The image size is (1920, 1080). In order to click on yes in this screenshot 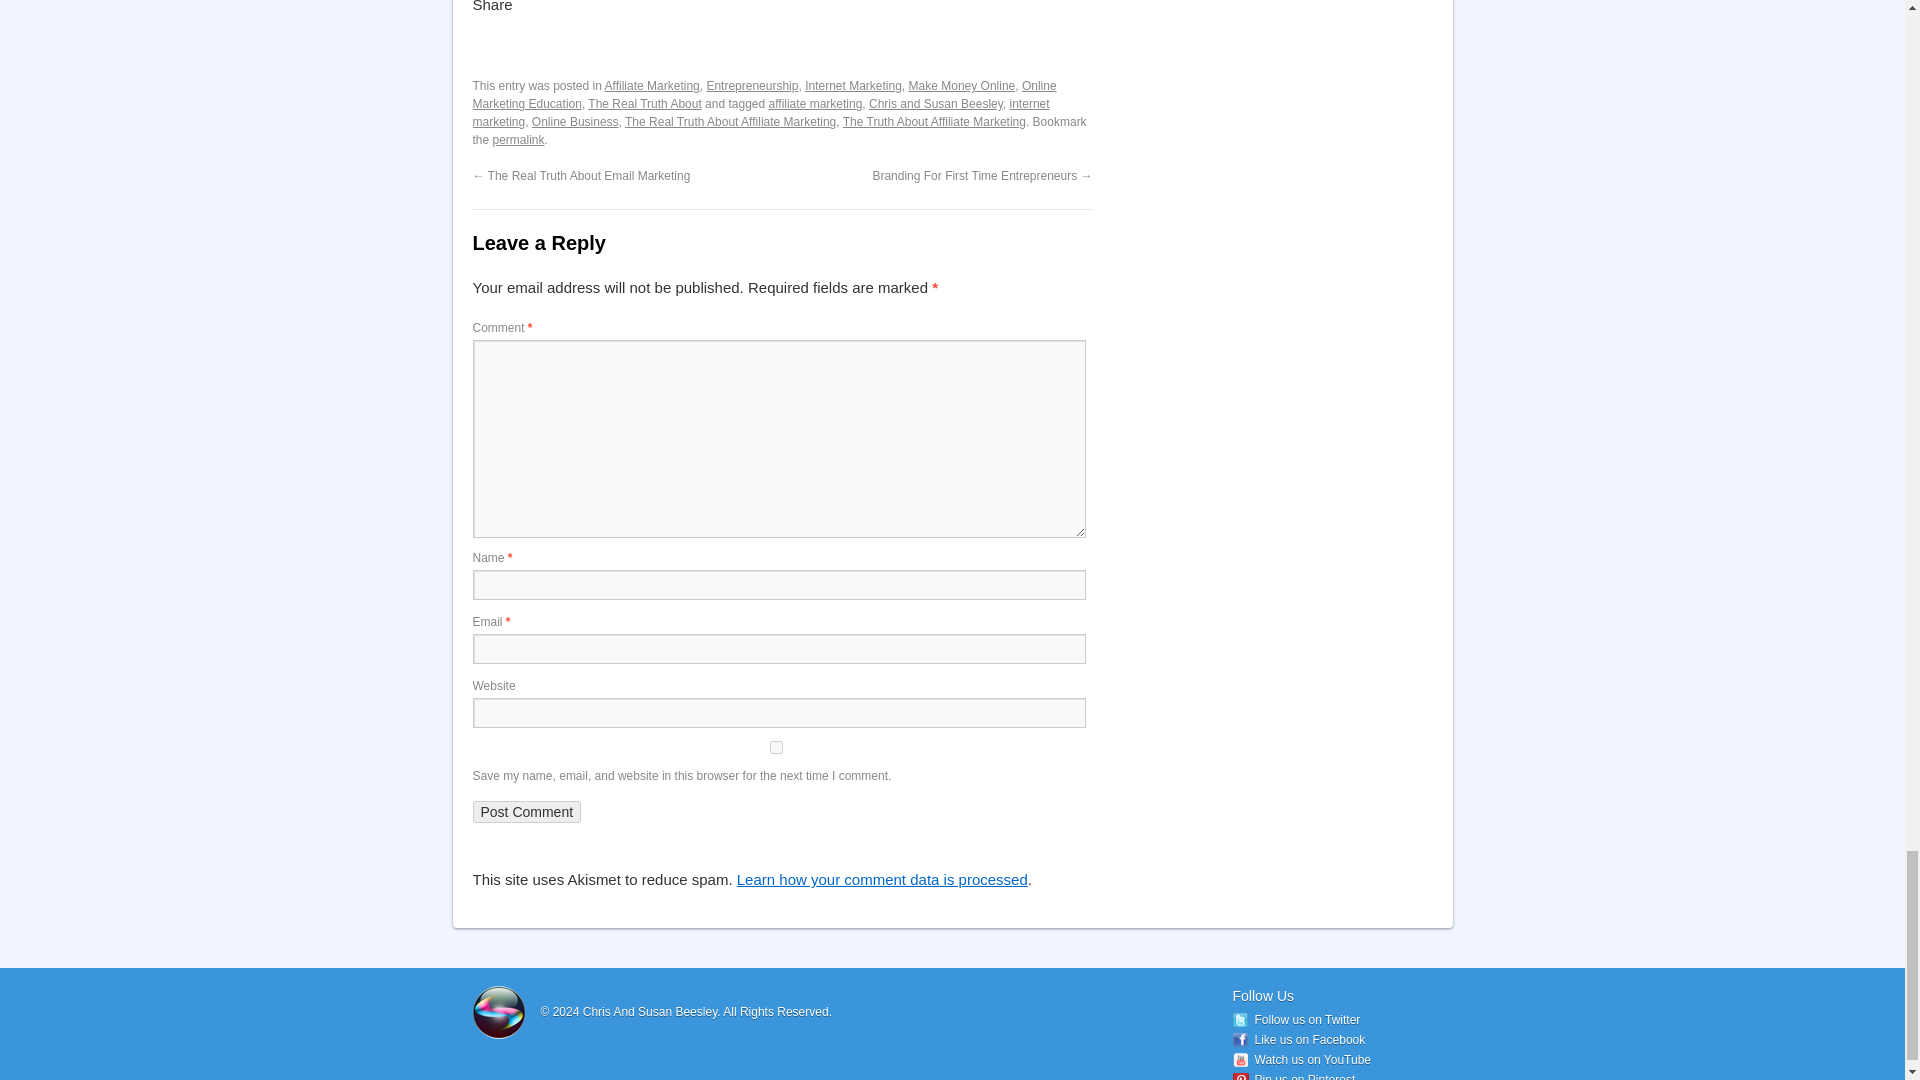, I will do `click(776, 746)`.